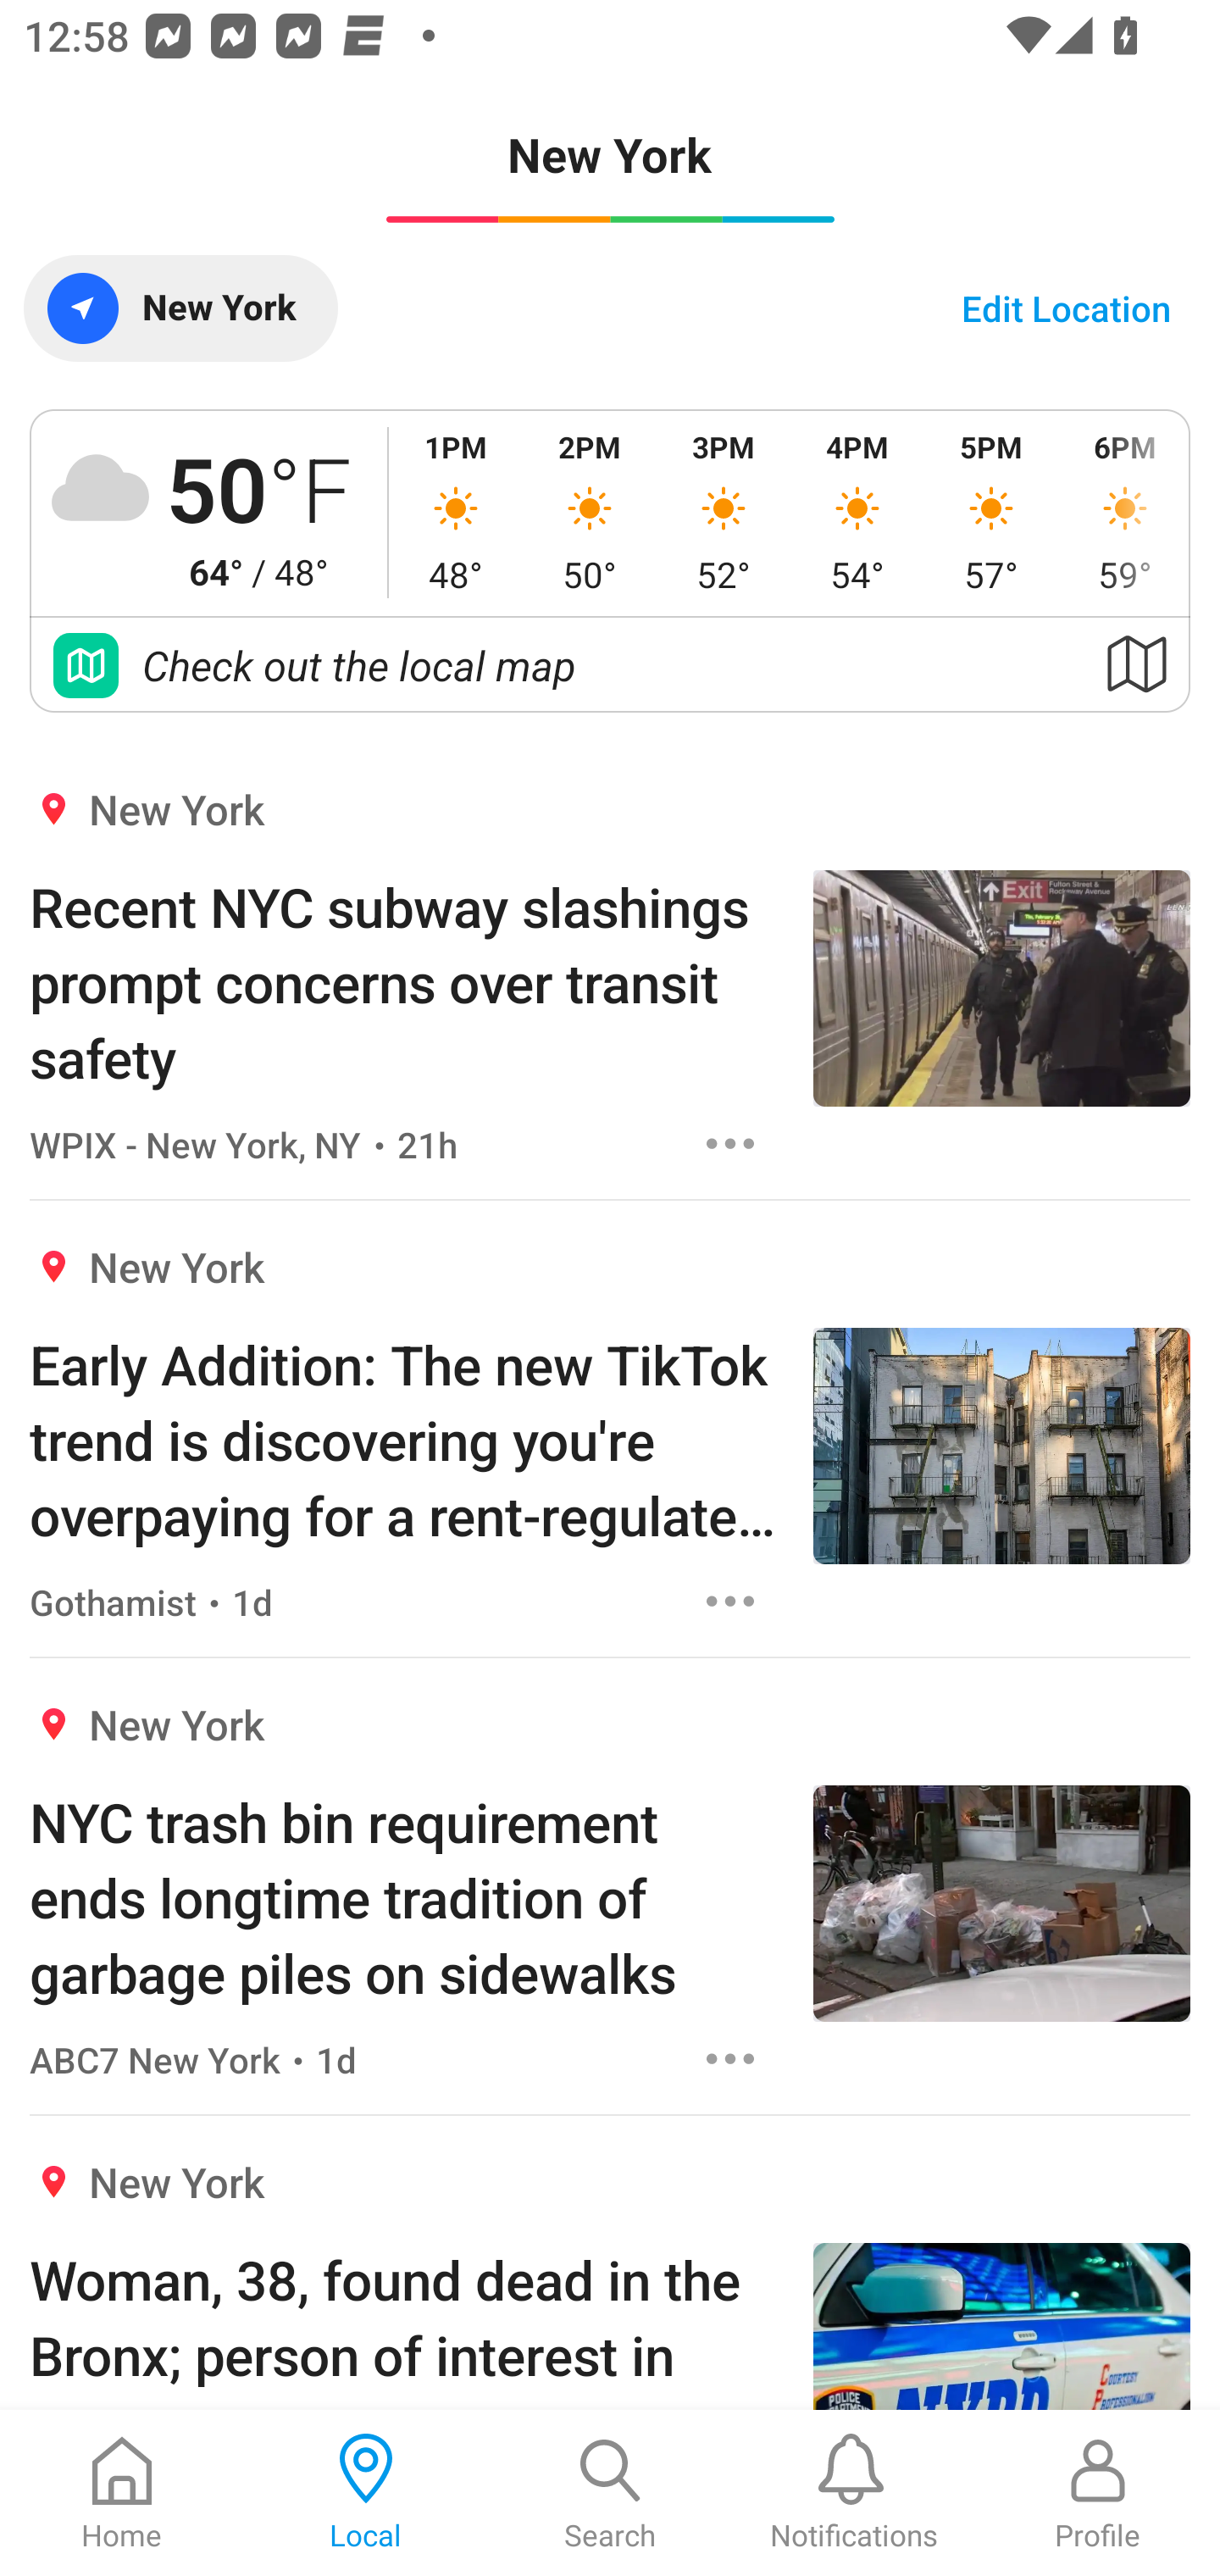 The height and width of the screenshot is (2576, 1220). Describe the element at coordinates (1123, 512) in the screenshot. I see `6PM 59°` at that location.